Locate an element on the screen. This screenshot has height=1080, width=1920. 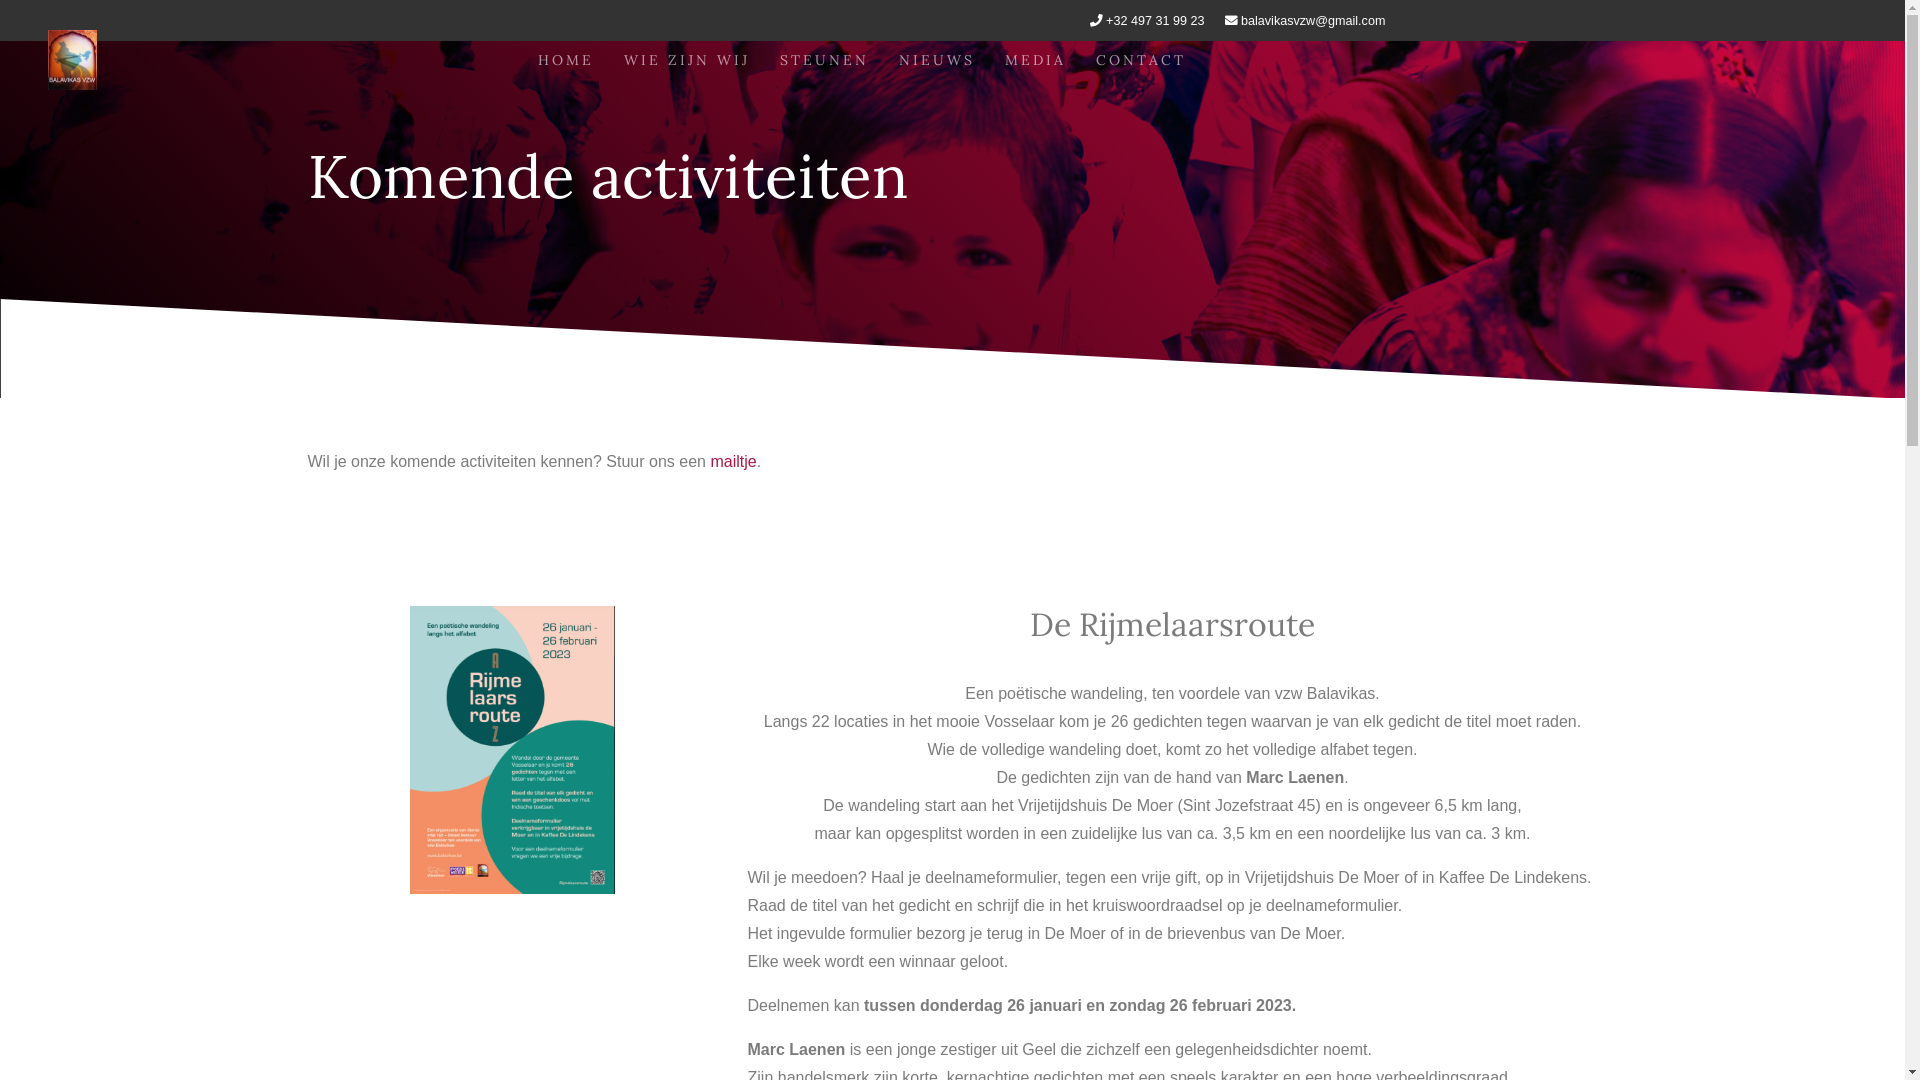
HOME is located at coordinates (565, 60).